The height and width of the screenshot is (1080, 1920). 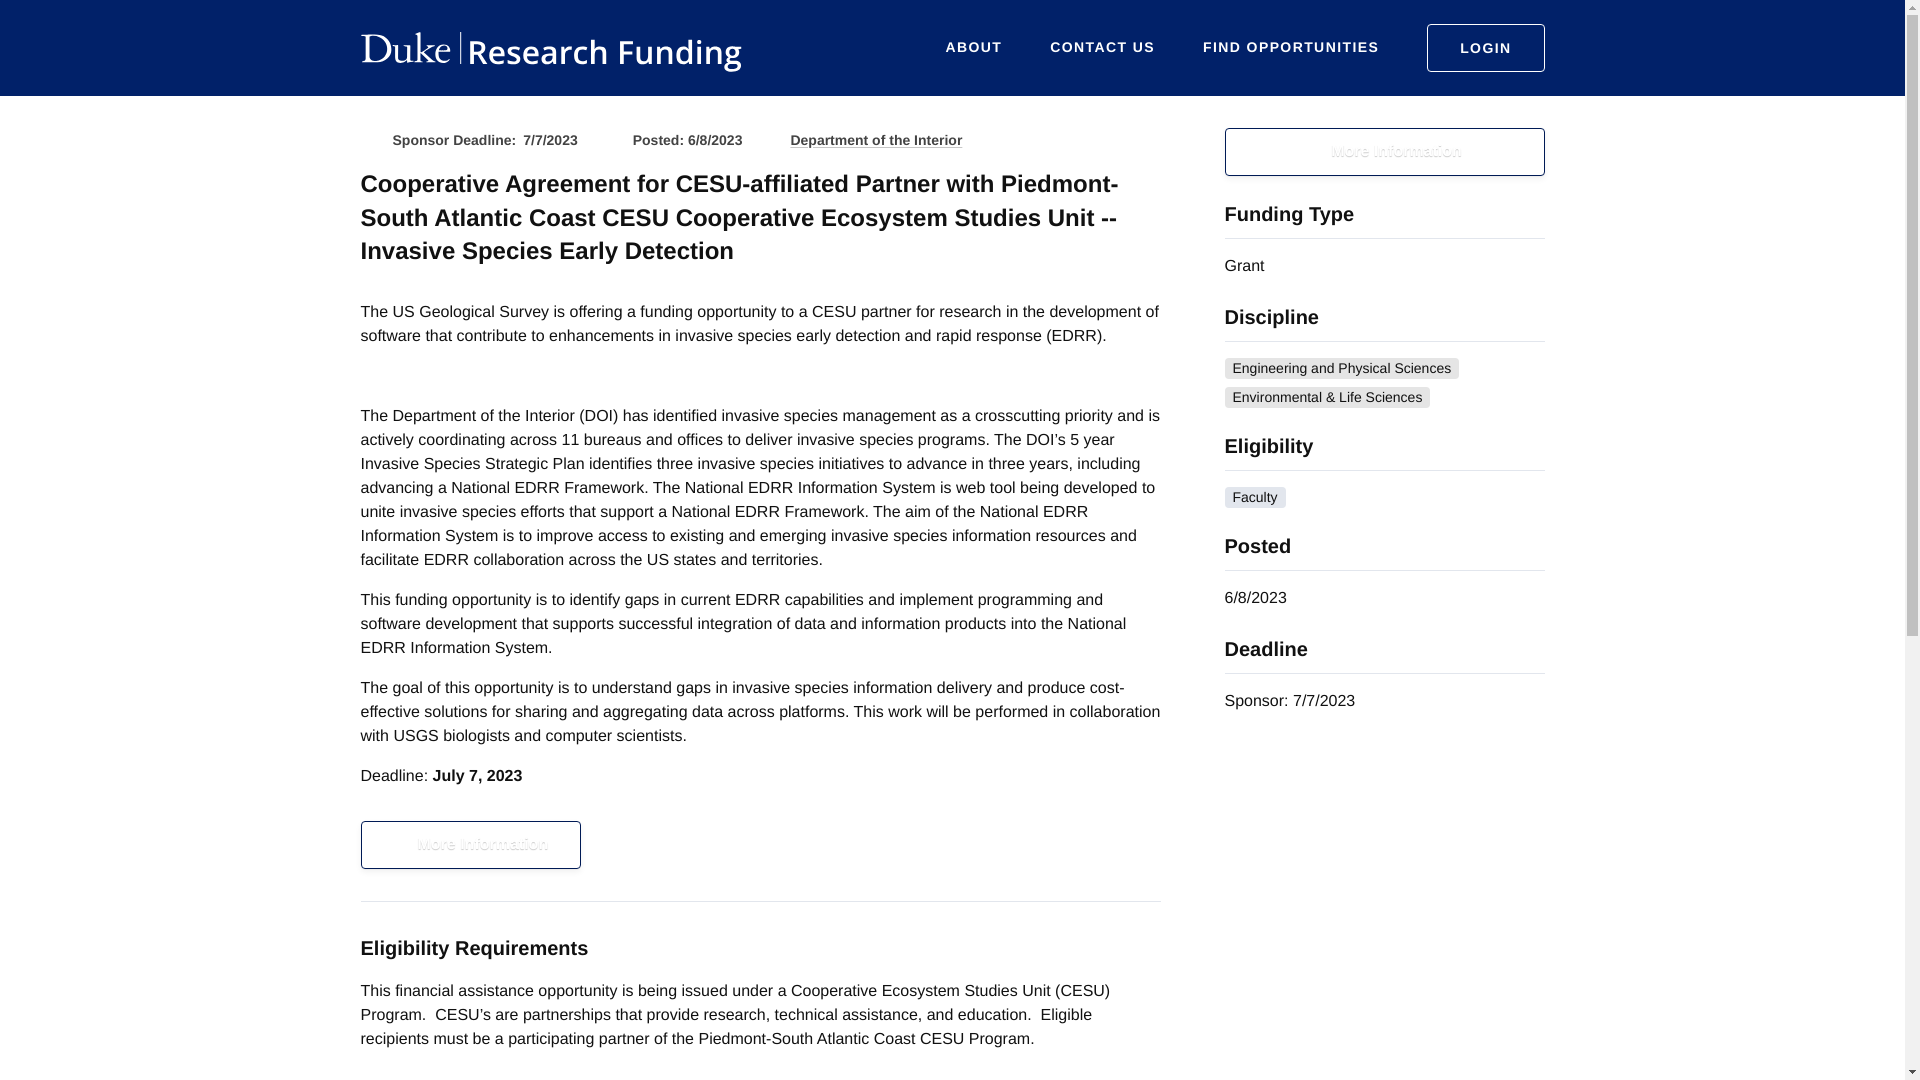 What do you see at coordinates (1484, 48) in the screenshot?
I see `LOGIN` at bounding box center [1484, 48].